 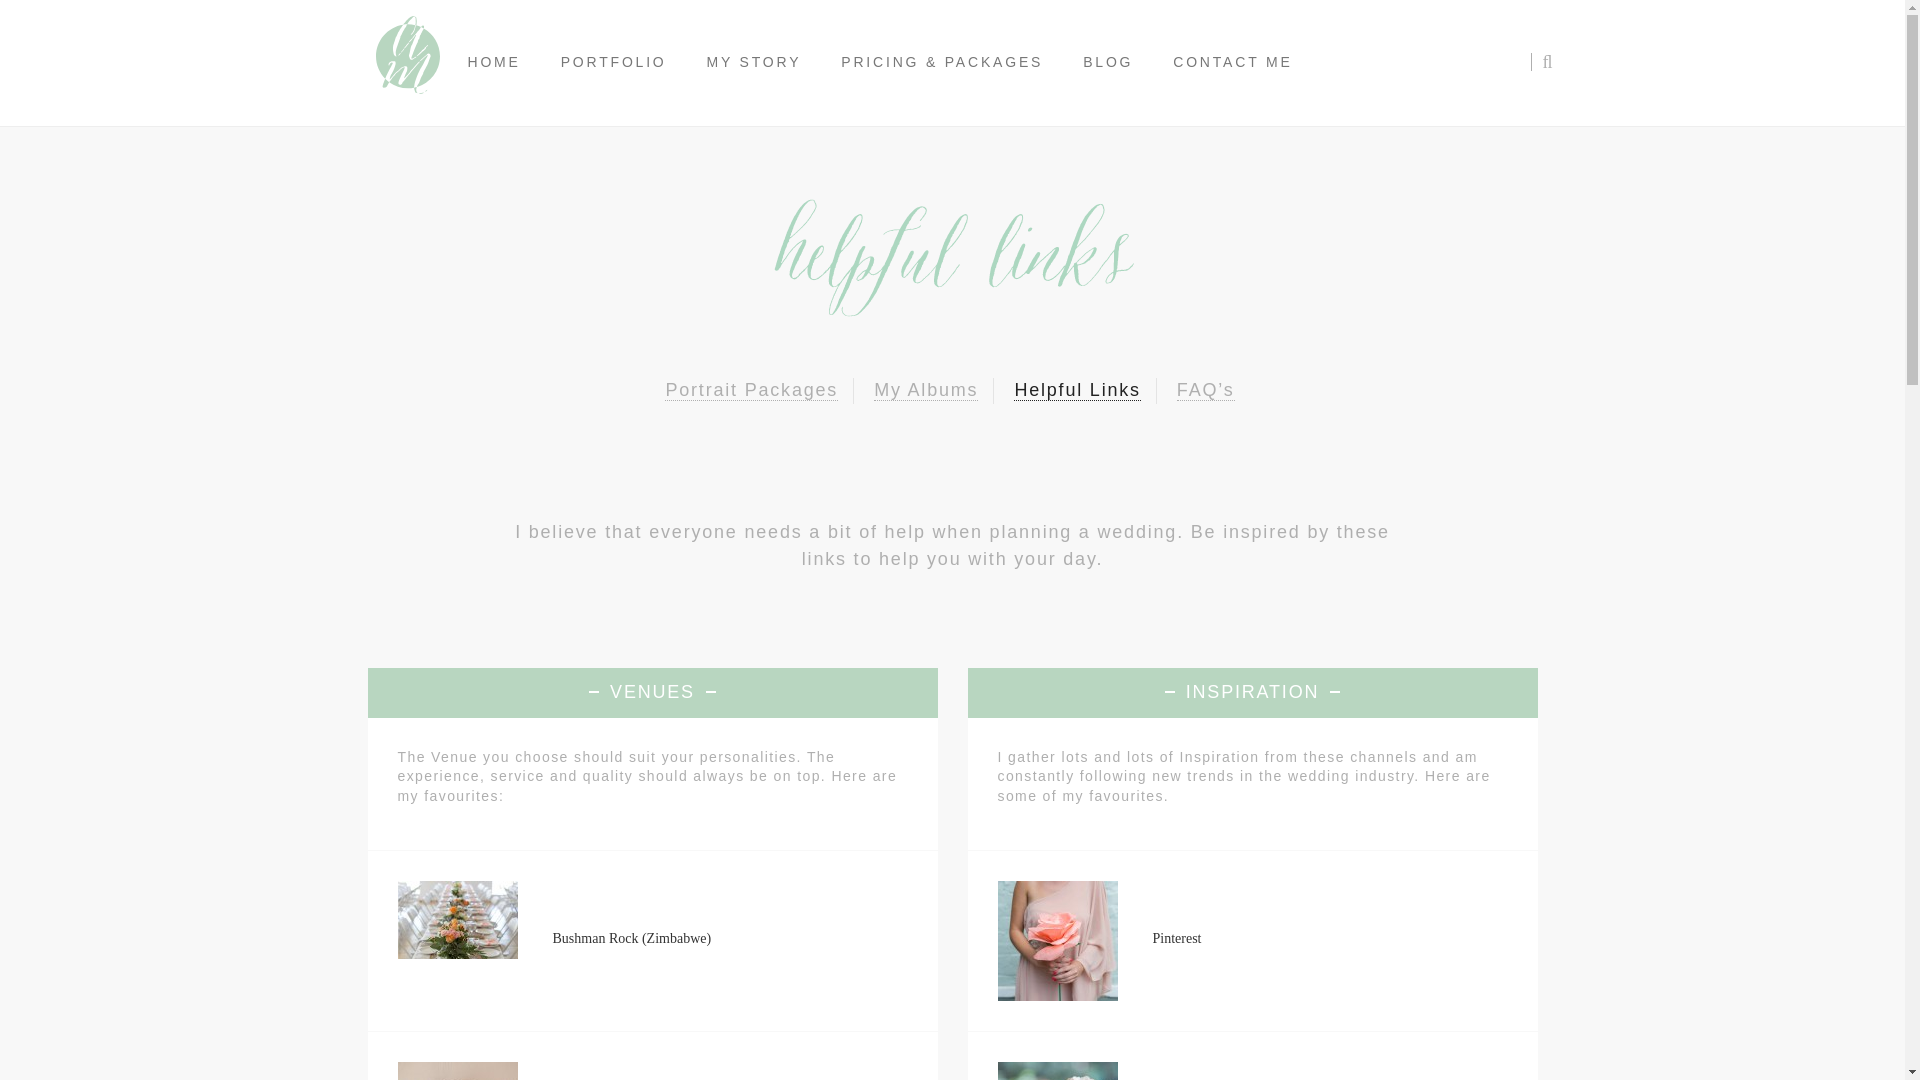 What do you see at coordinates (925, 390) in the screenshot?
I see `My Albums` at bounding box center [925, 390].